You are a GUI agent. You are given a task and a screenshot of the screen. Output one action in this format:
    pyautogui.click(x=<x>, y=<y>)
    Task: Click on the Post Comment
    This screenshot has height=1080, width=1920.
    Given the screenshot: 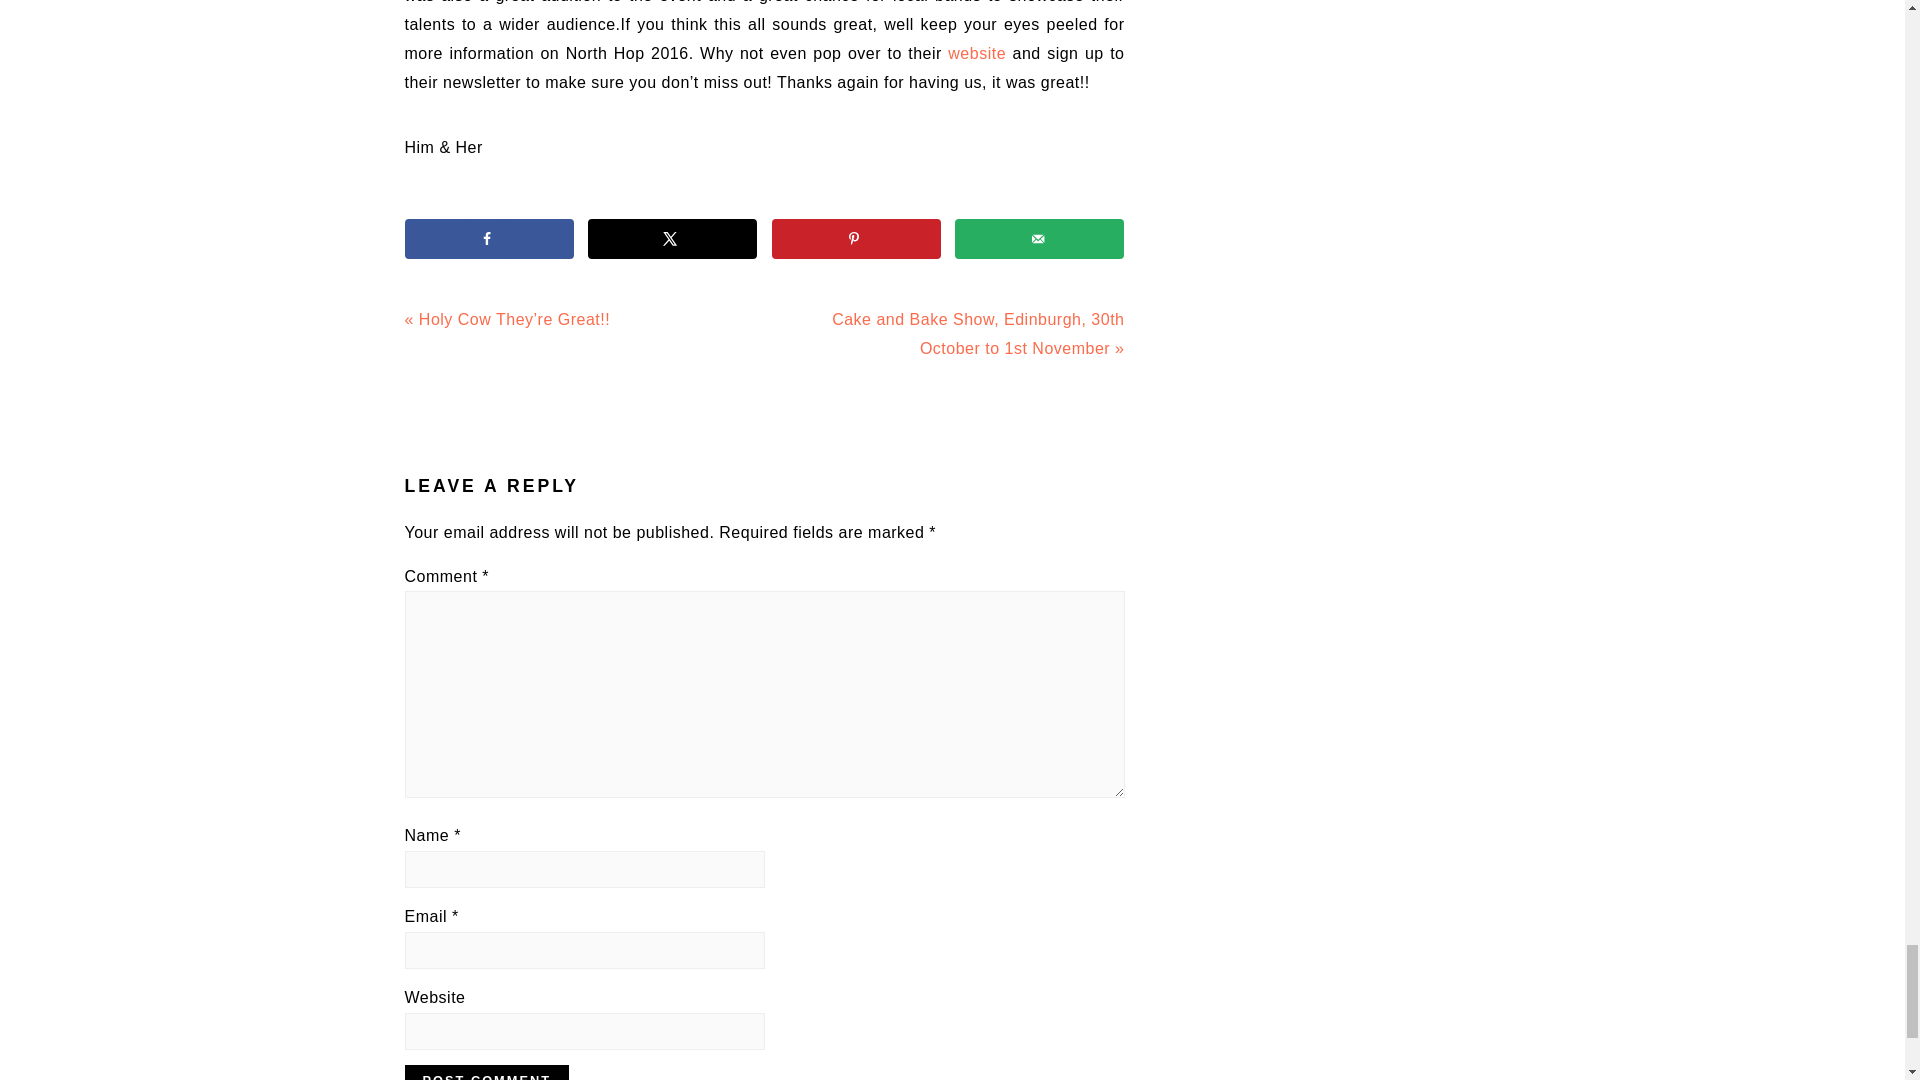 What is the action you would take?
    pyautogui.click(x=486, y=1072)
    